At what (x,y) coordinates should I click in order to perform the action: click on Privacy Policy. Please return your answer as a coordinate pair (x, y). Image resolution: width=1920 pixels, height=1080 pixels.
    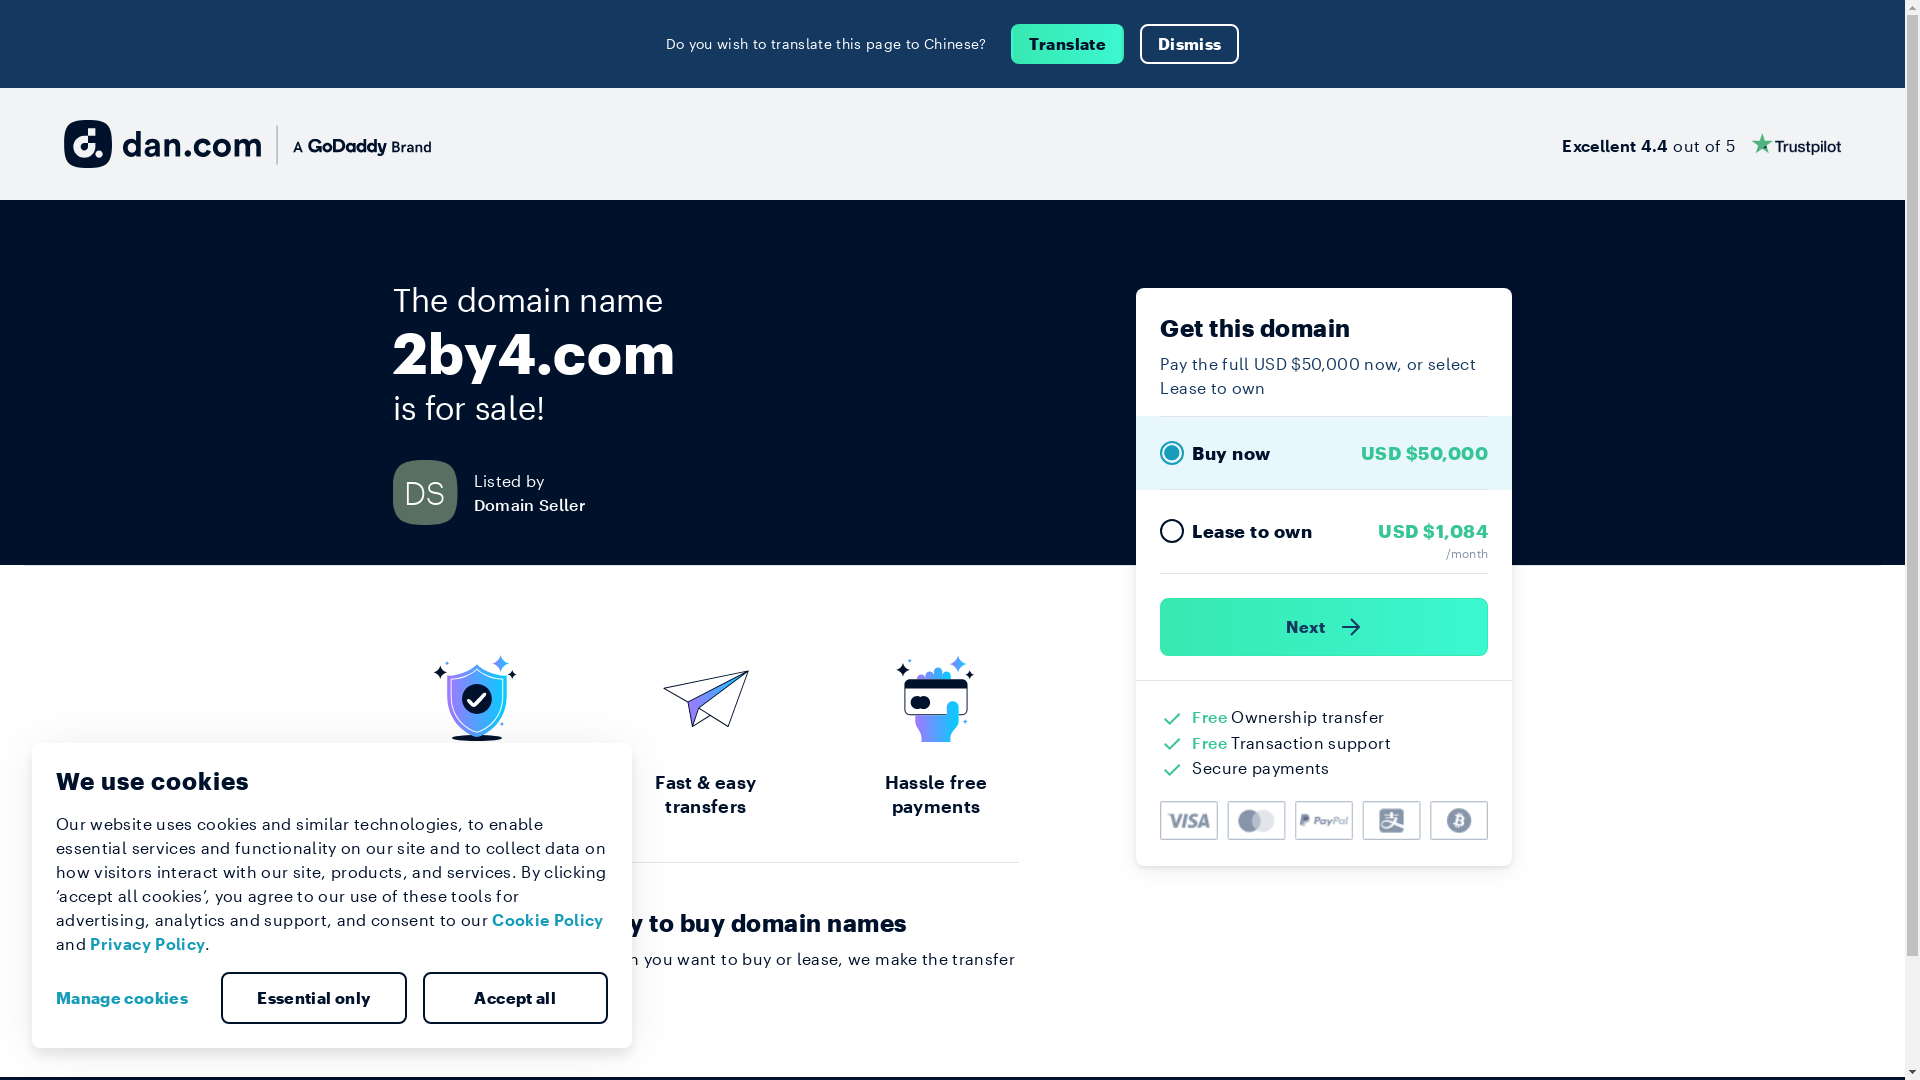
    Looking at the image, I should click on (148, 944).